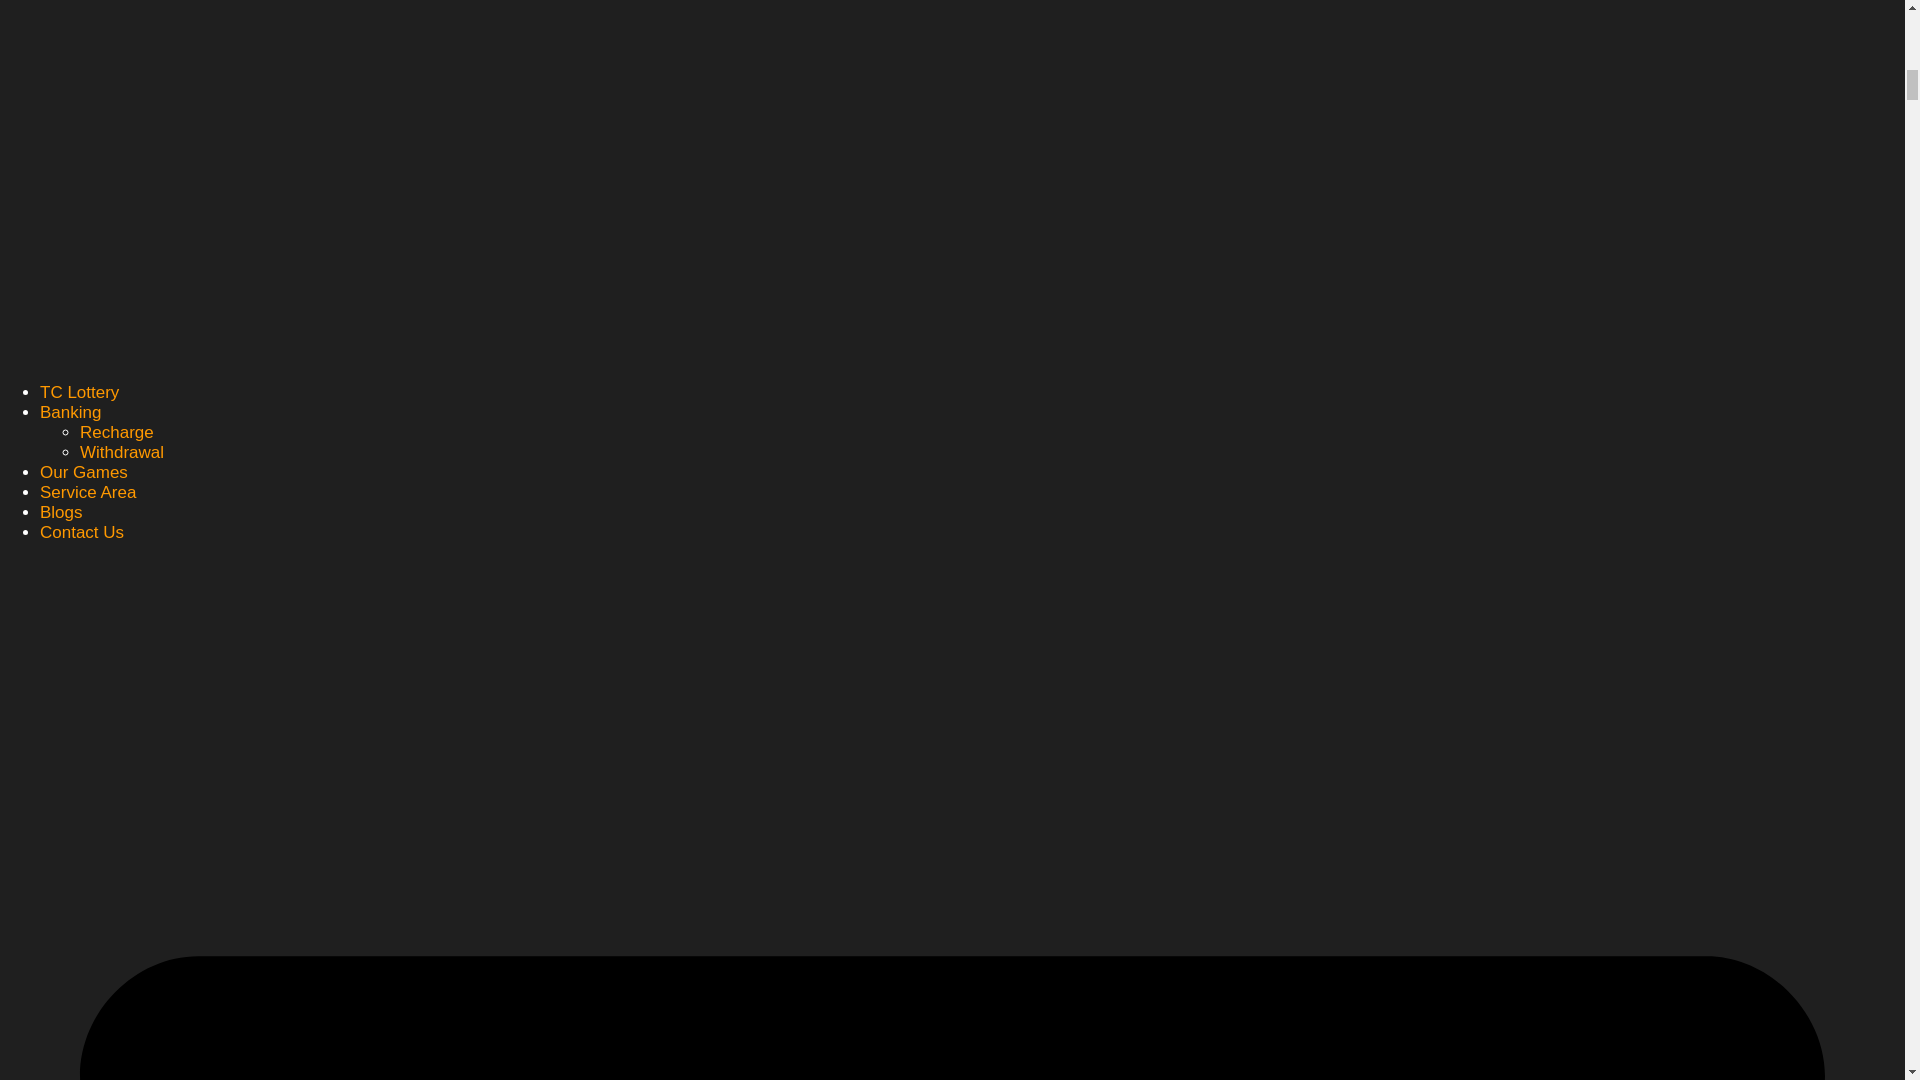  What do you see at coordinates (116, 432) in the screenshot?
I see `Recharge` at bounding box center [116, 432].